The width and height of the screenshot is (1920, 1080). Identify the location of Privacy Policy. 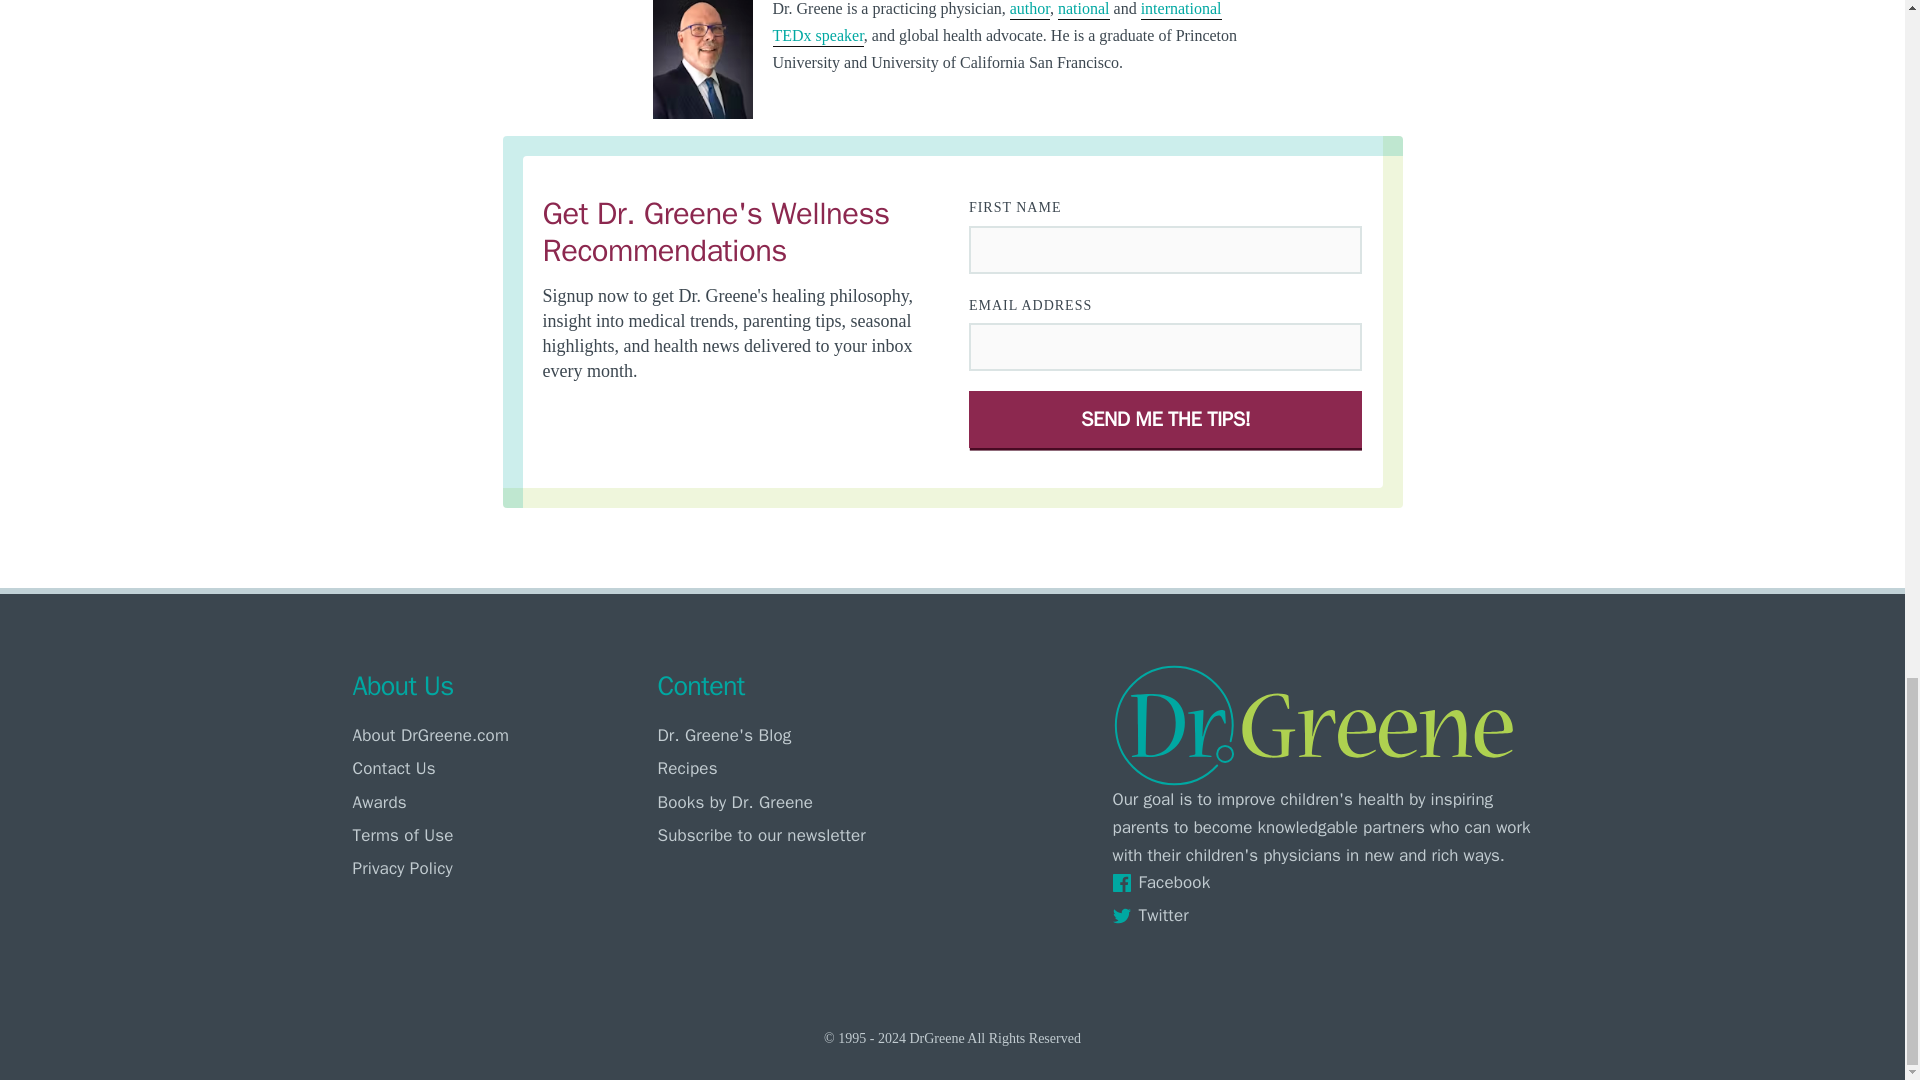
(499, 868).